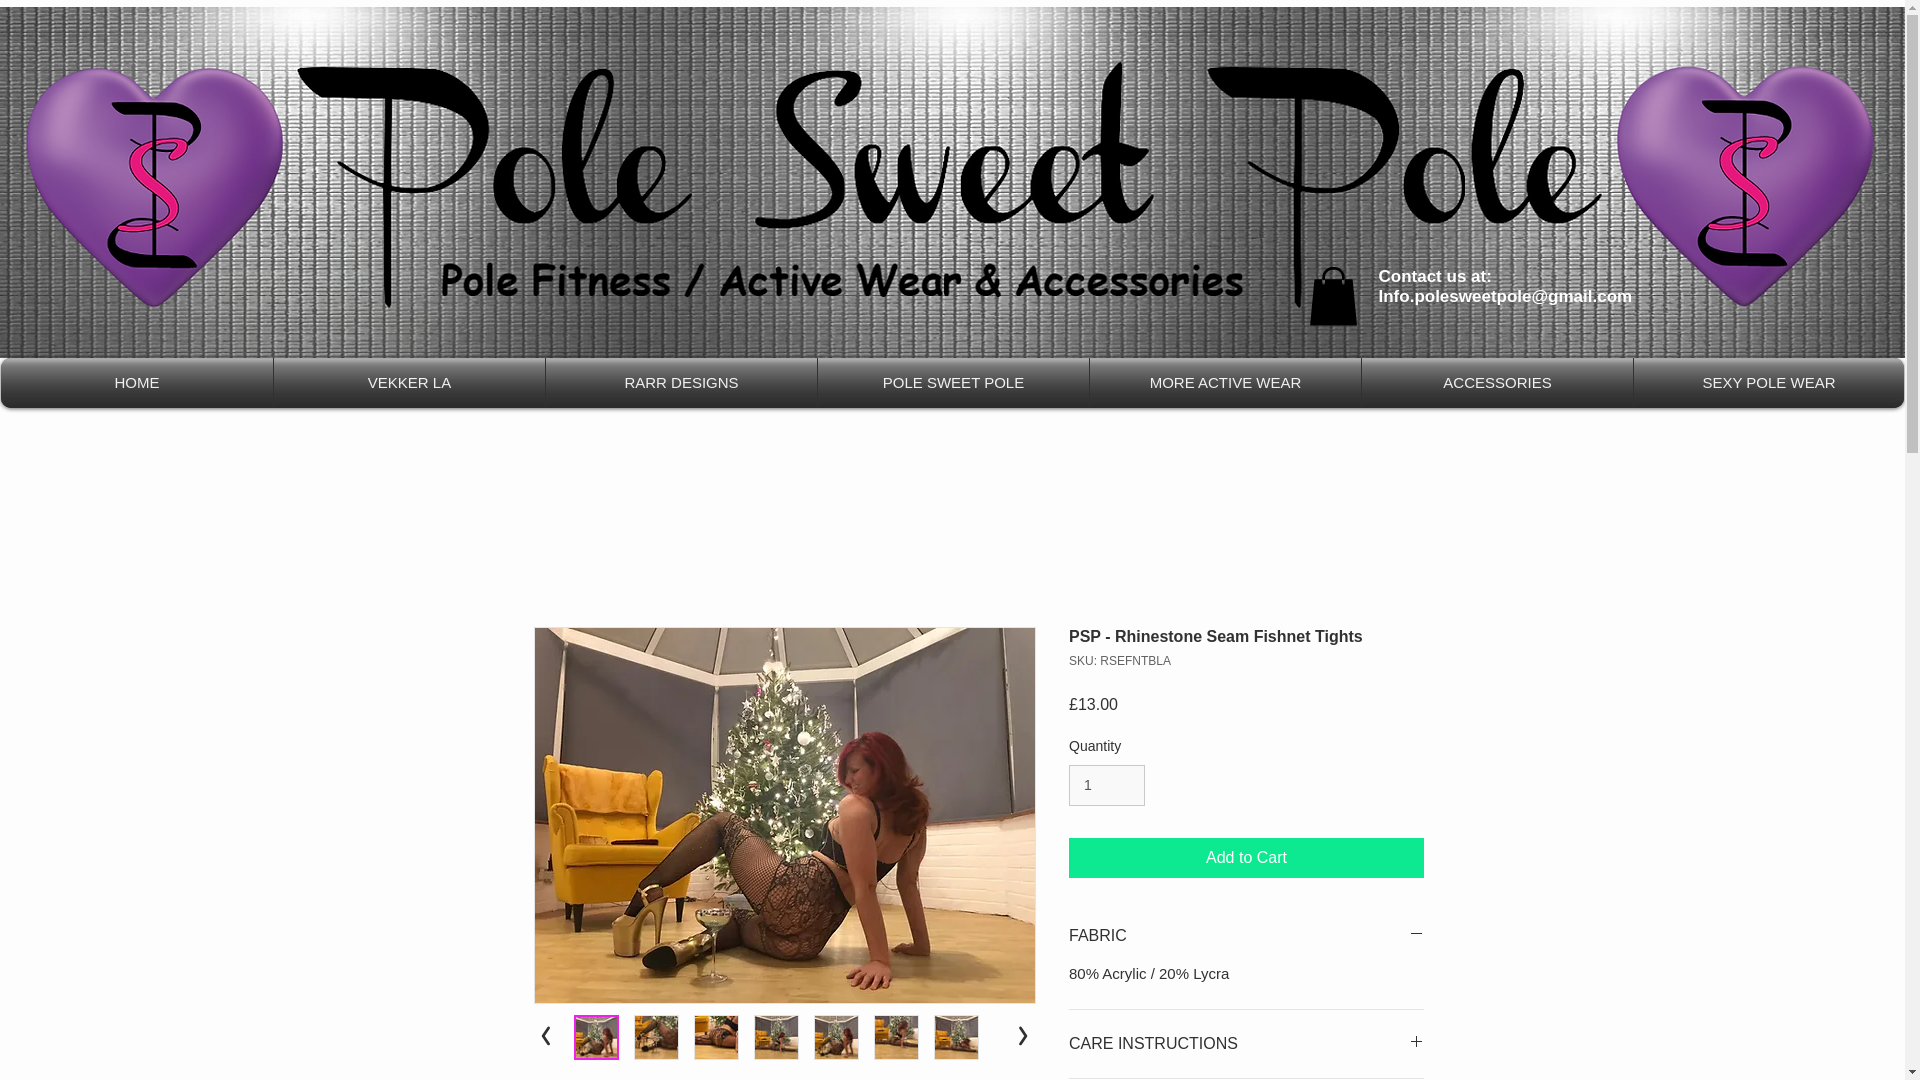 Image resolution: width=1920 pixels, height=1080 pixels. I want to click on HOME, so click(136, 382).